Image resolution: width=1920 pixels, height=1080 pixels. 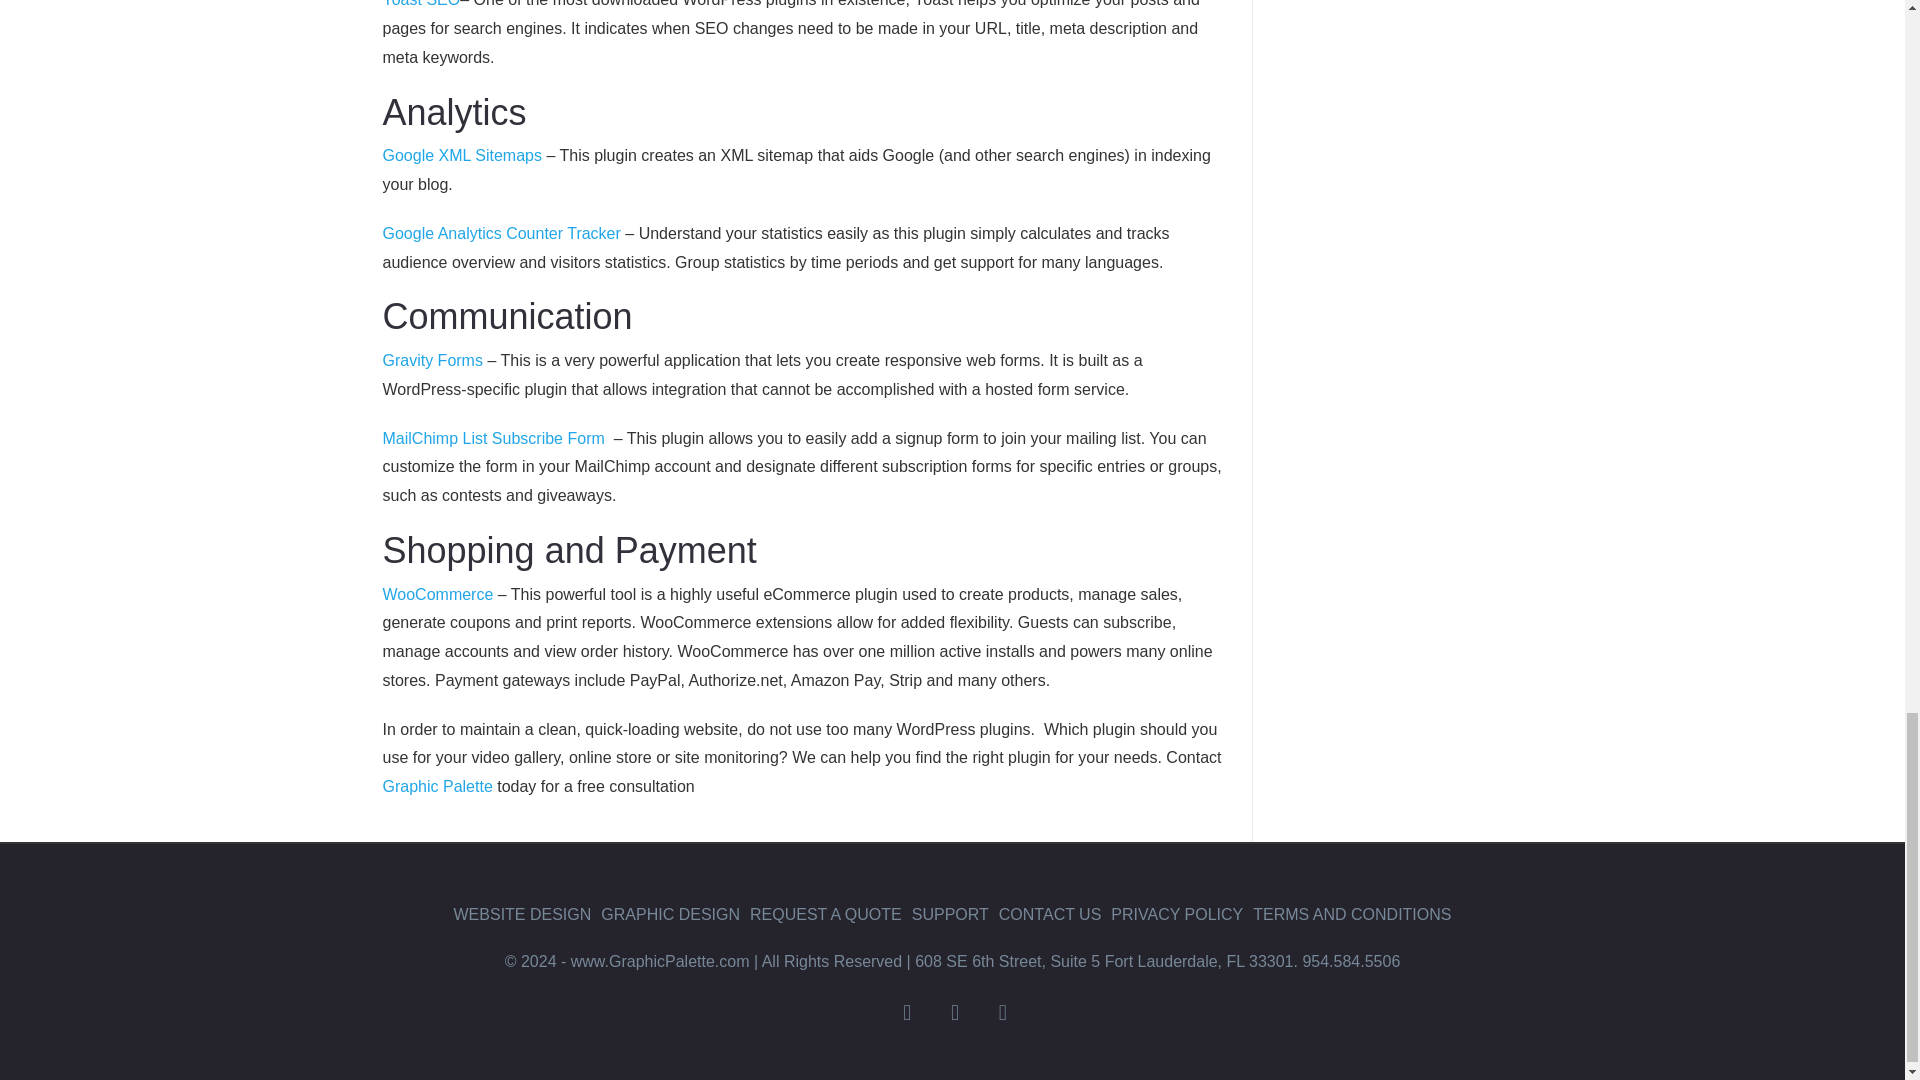 I want to click on Google XML Sitemaps, so click(x=462, y=155).